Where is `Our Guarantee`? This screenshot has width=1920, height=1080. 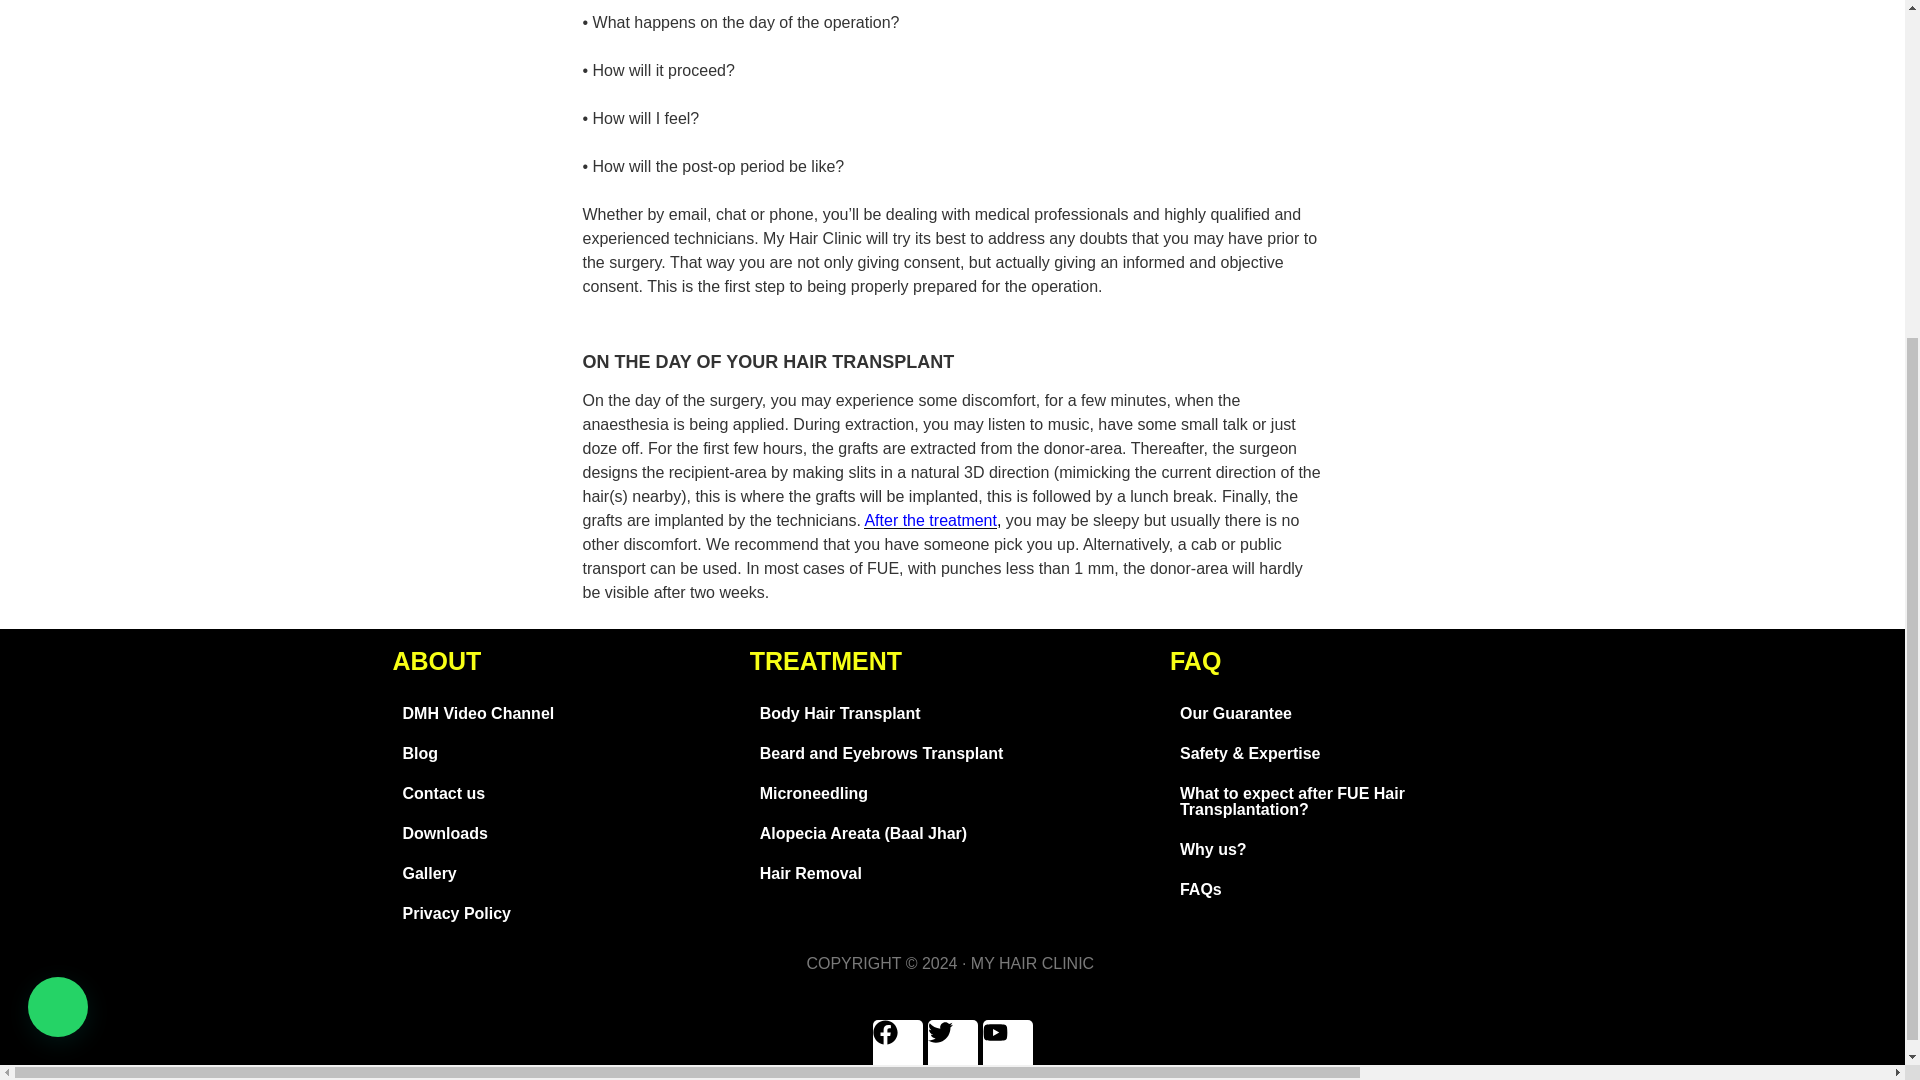 Our Guarantee is located at coordinates (1302, 714).